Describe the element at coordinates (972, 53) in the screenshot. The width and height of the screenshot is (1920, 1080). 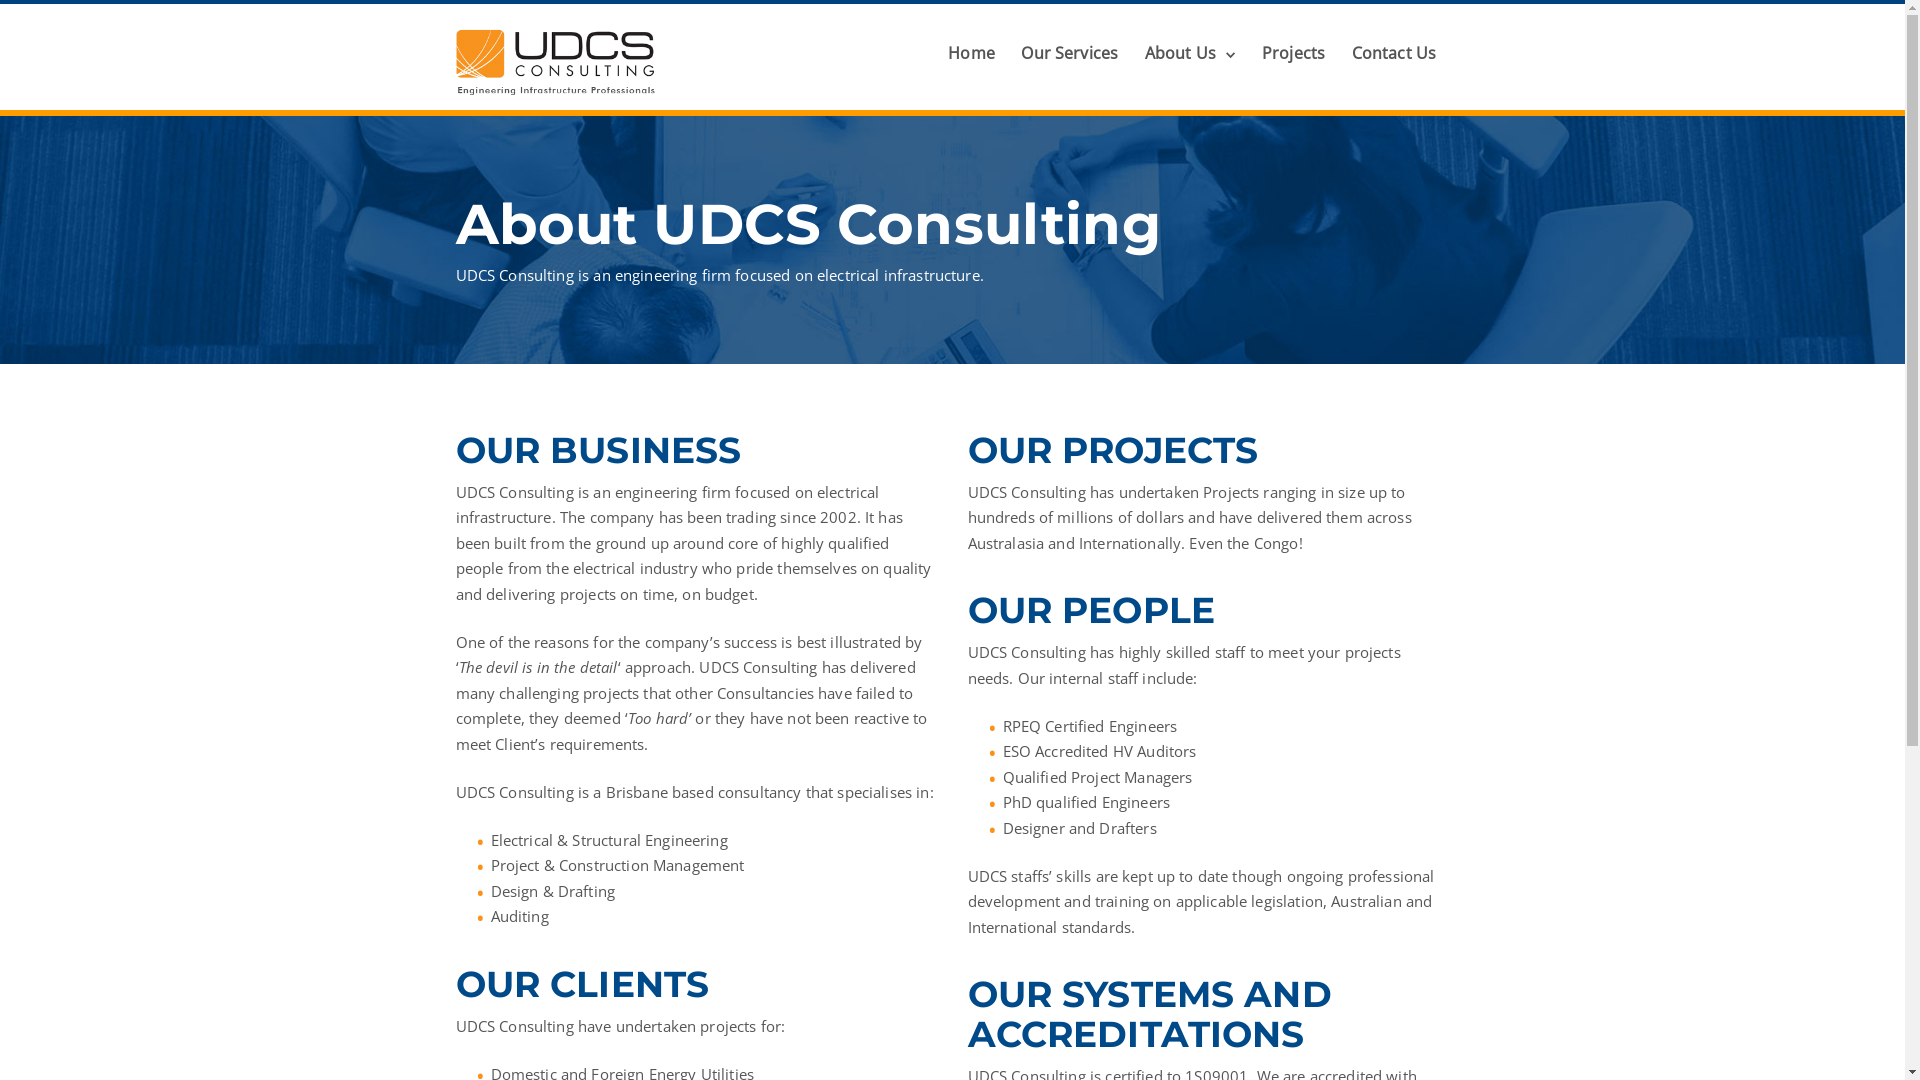
I see `Home` at that location.